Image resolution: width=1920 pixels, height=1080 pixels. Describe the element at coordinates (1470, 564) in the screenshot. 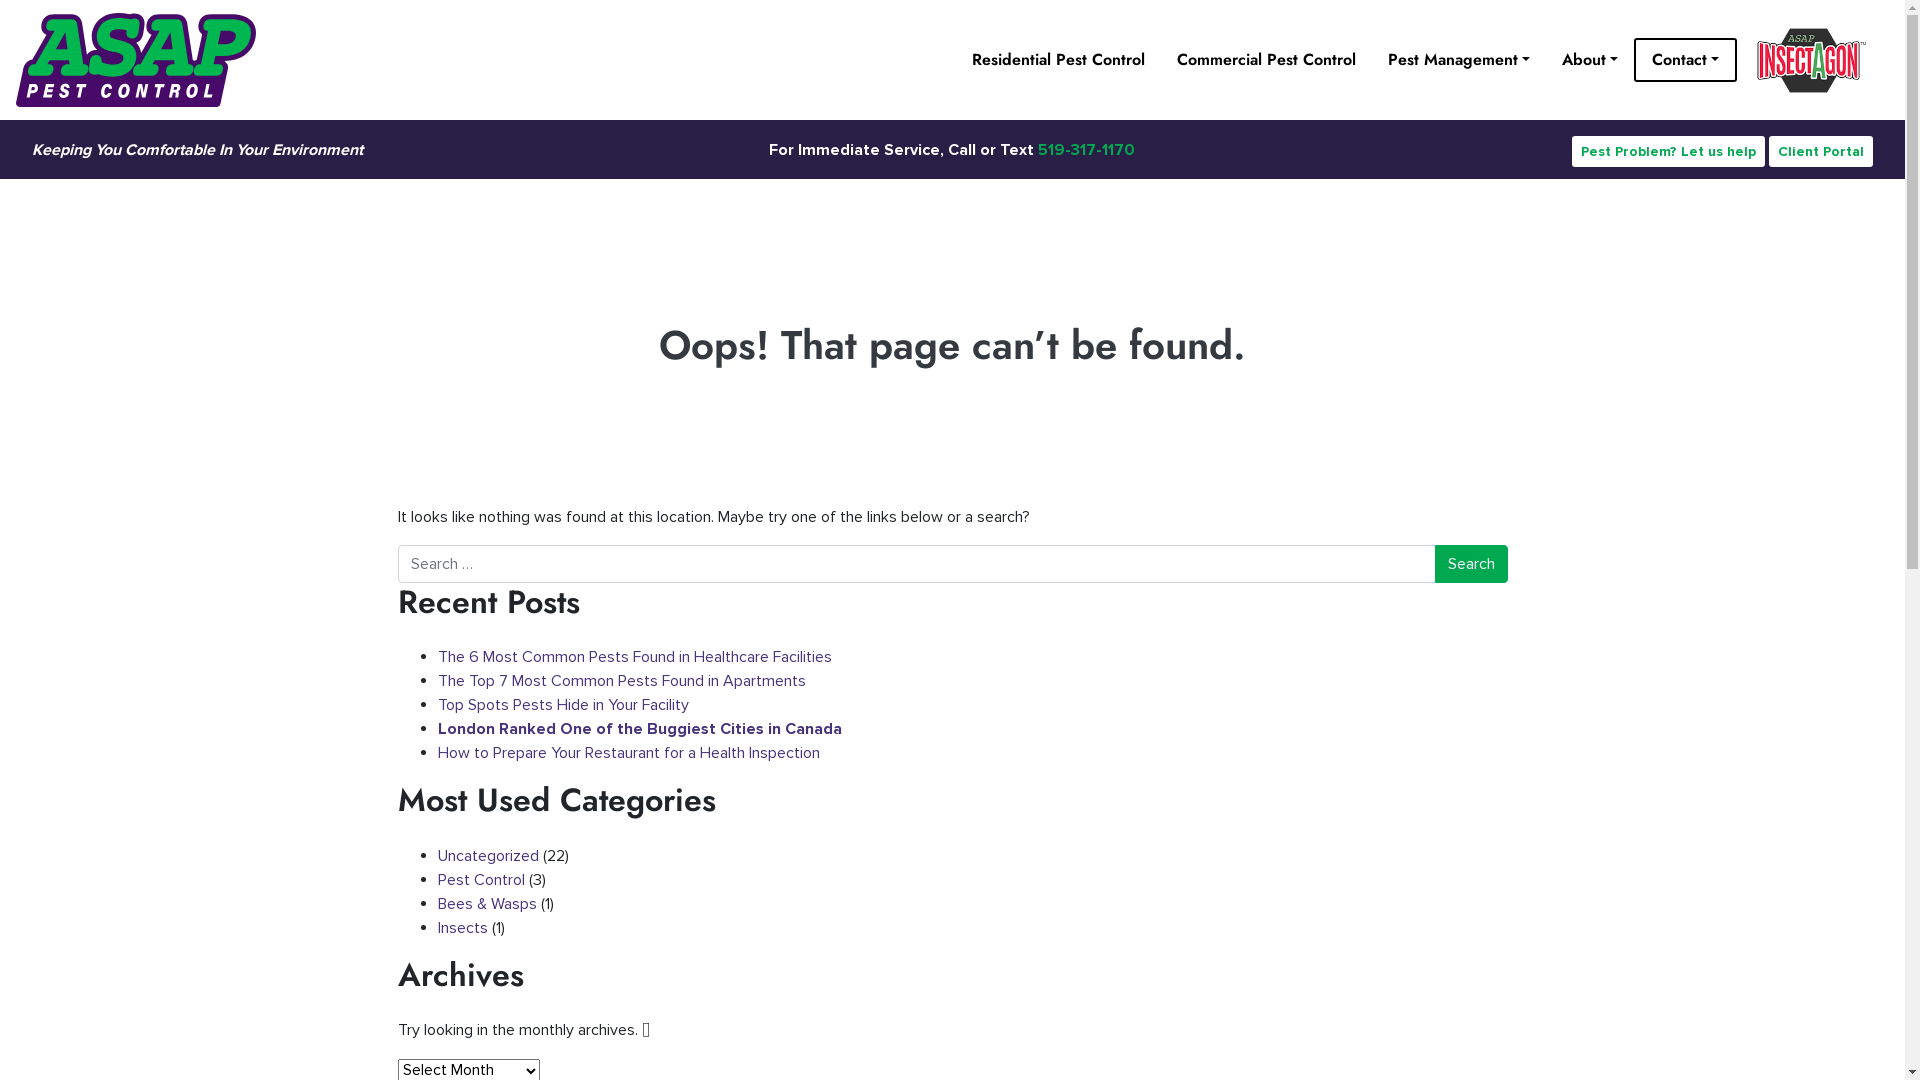

I see `Search` at that location.